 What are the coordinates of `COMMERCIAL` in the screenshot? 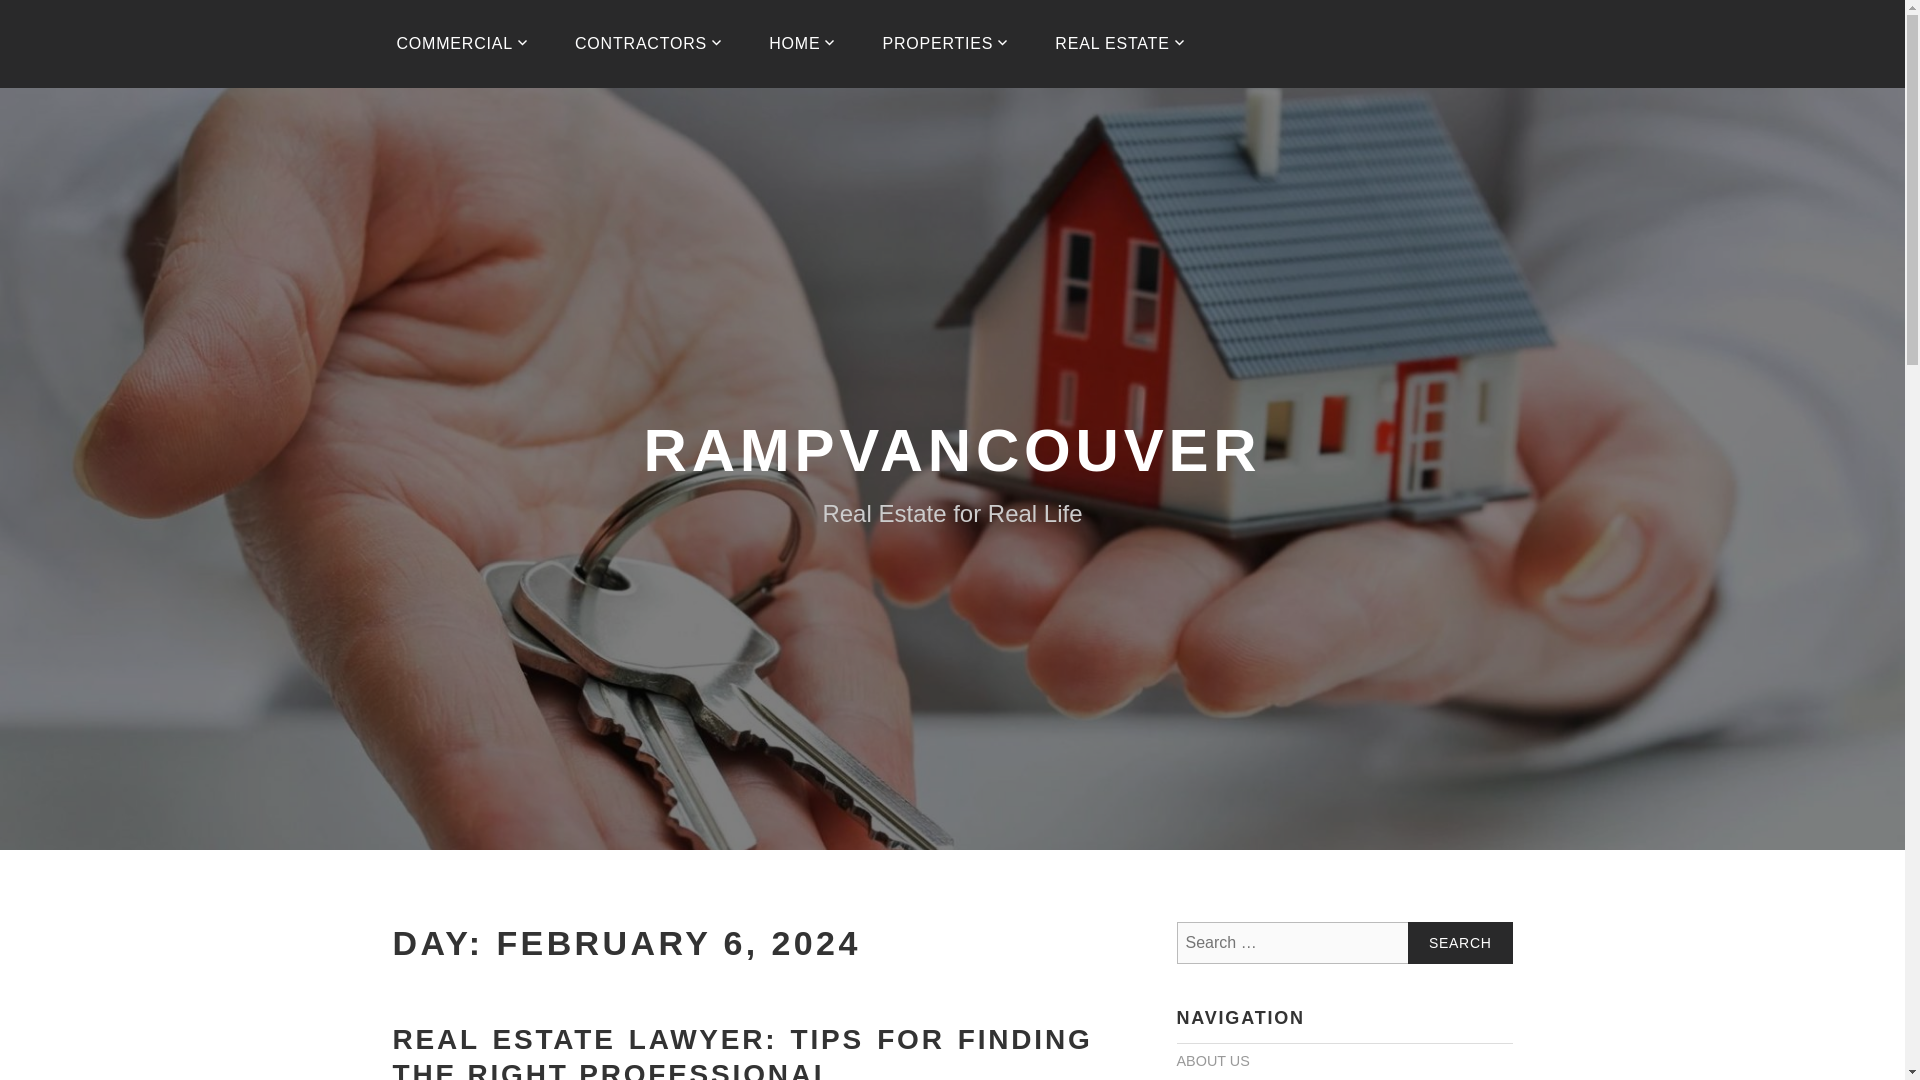 It's located at (462, 44).